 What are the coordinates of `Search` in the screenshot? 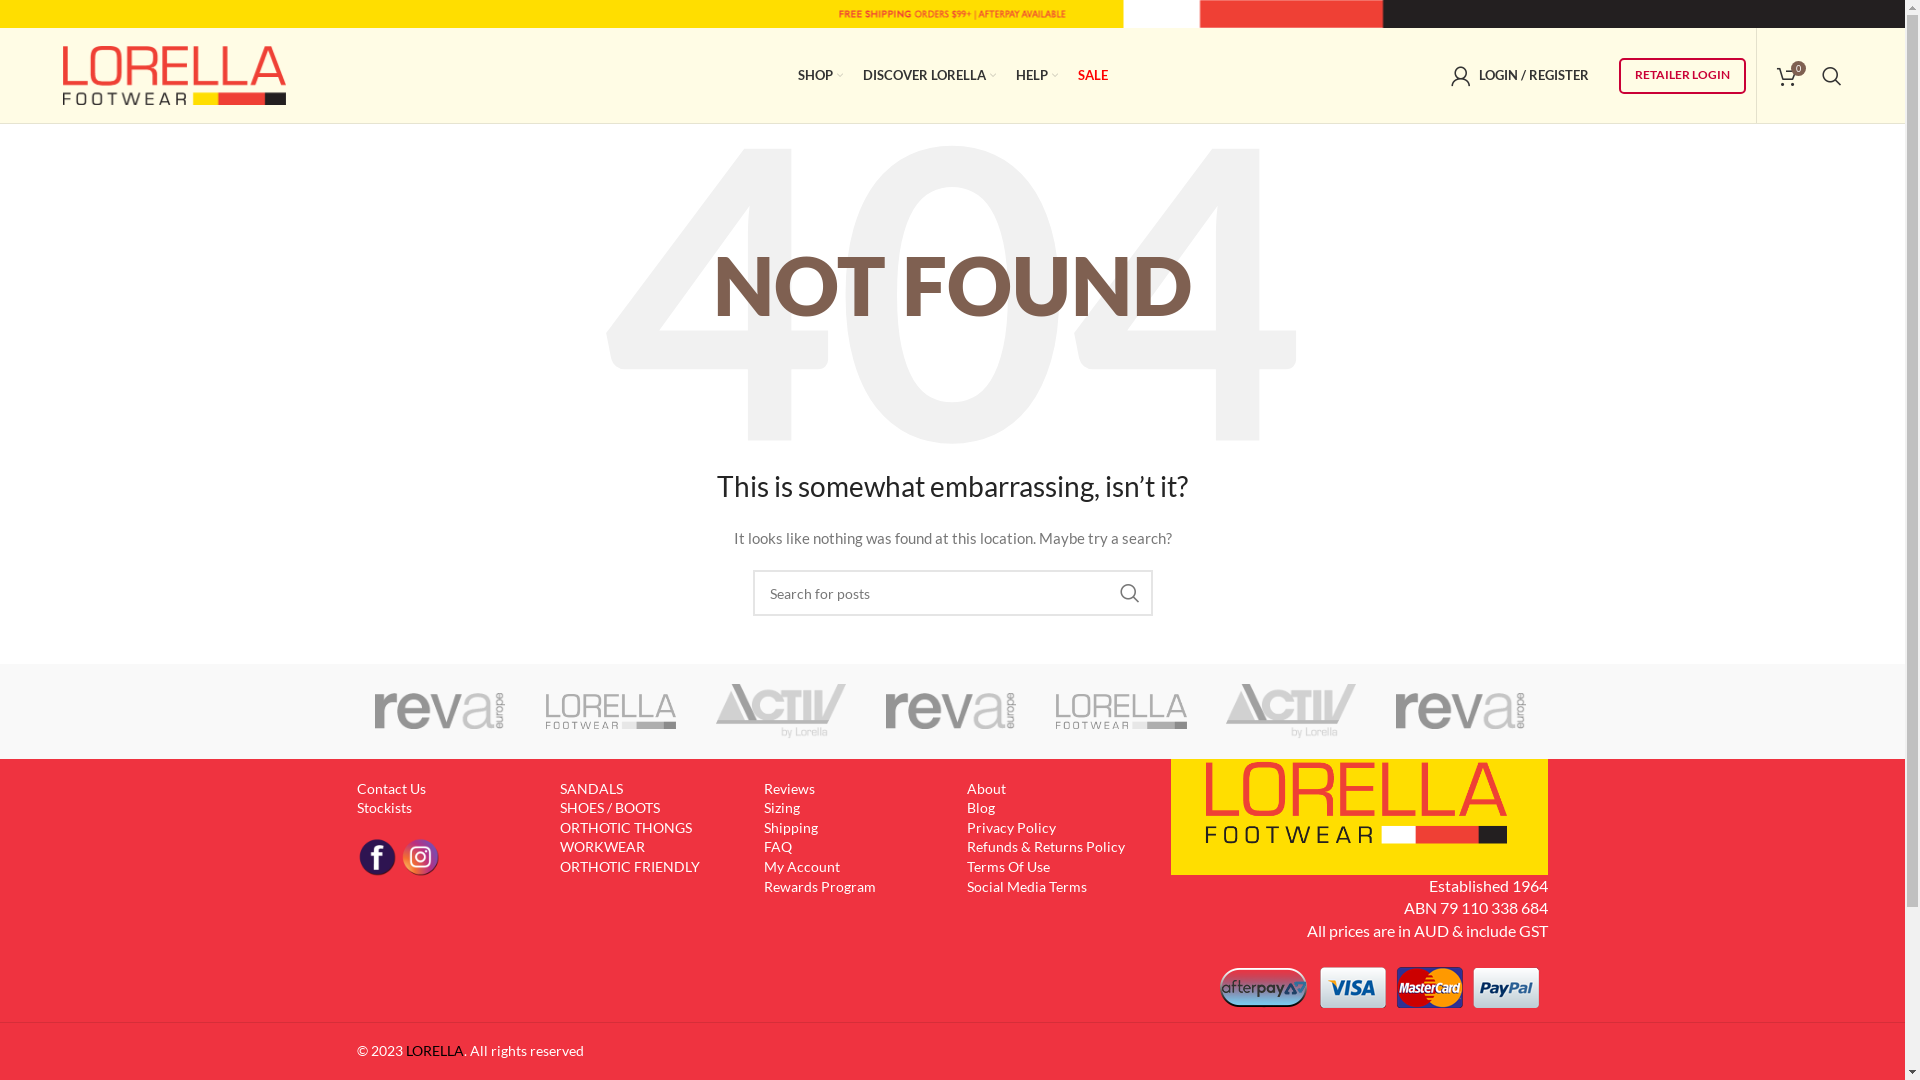 It's located at (1832, 76).